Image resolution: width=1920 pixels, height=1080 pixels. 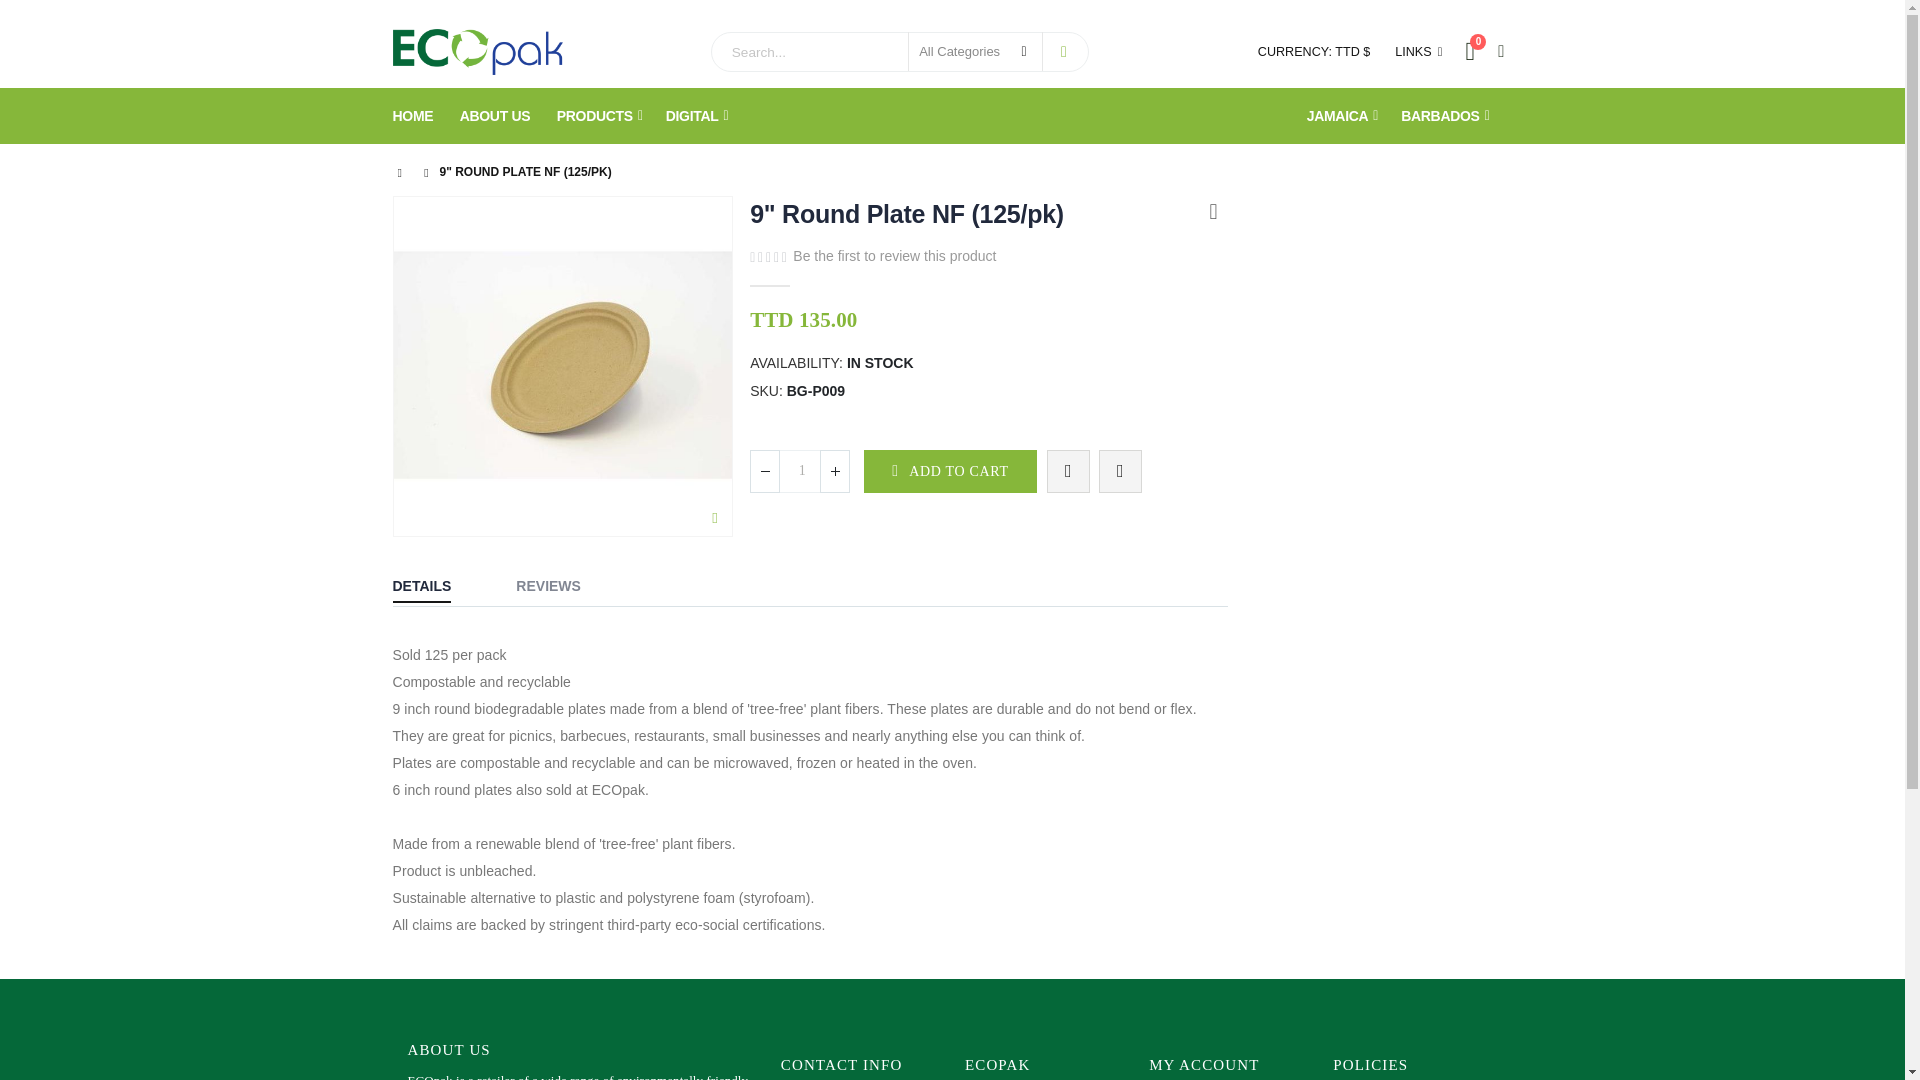 I want to click on Products, so click(x=496, y=116).